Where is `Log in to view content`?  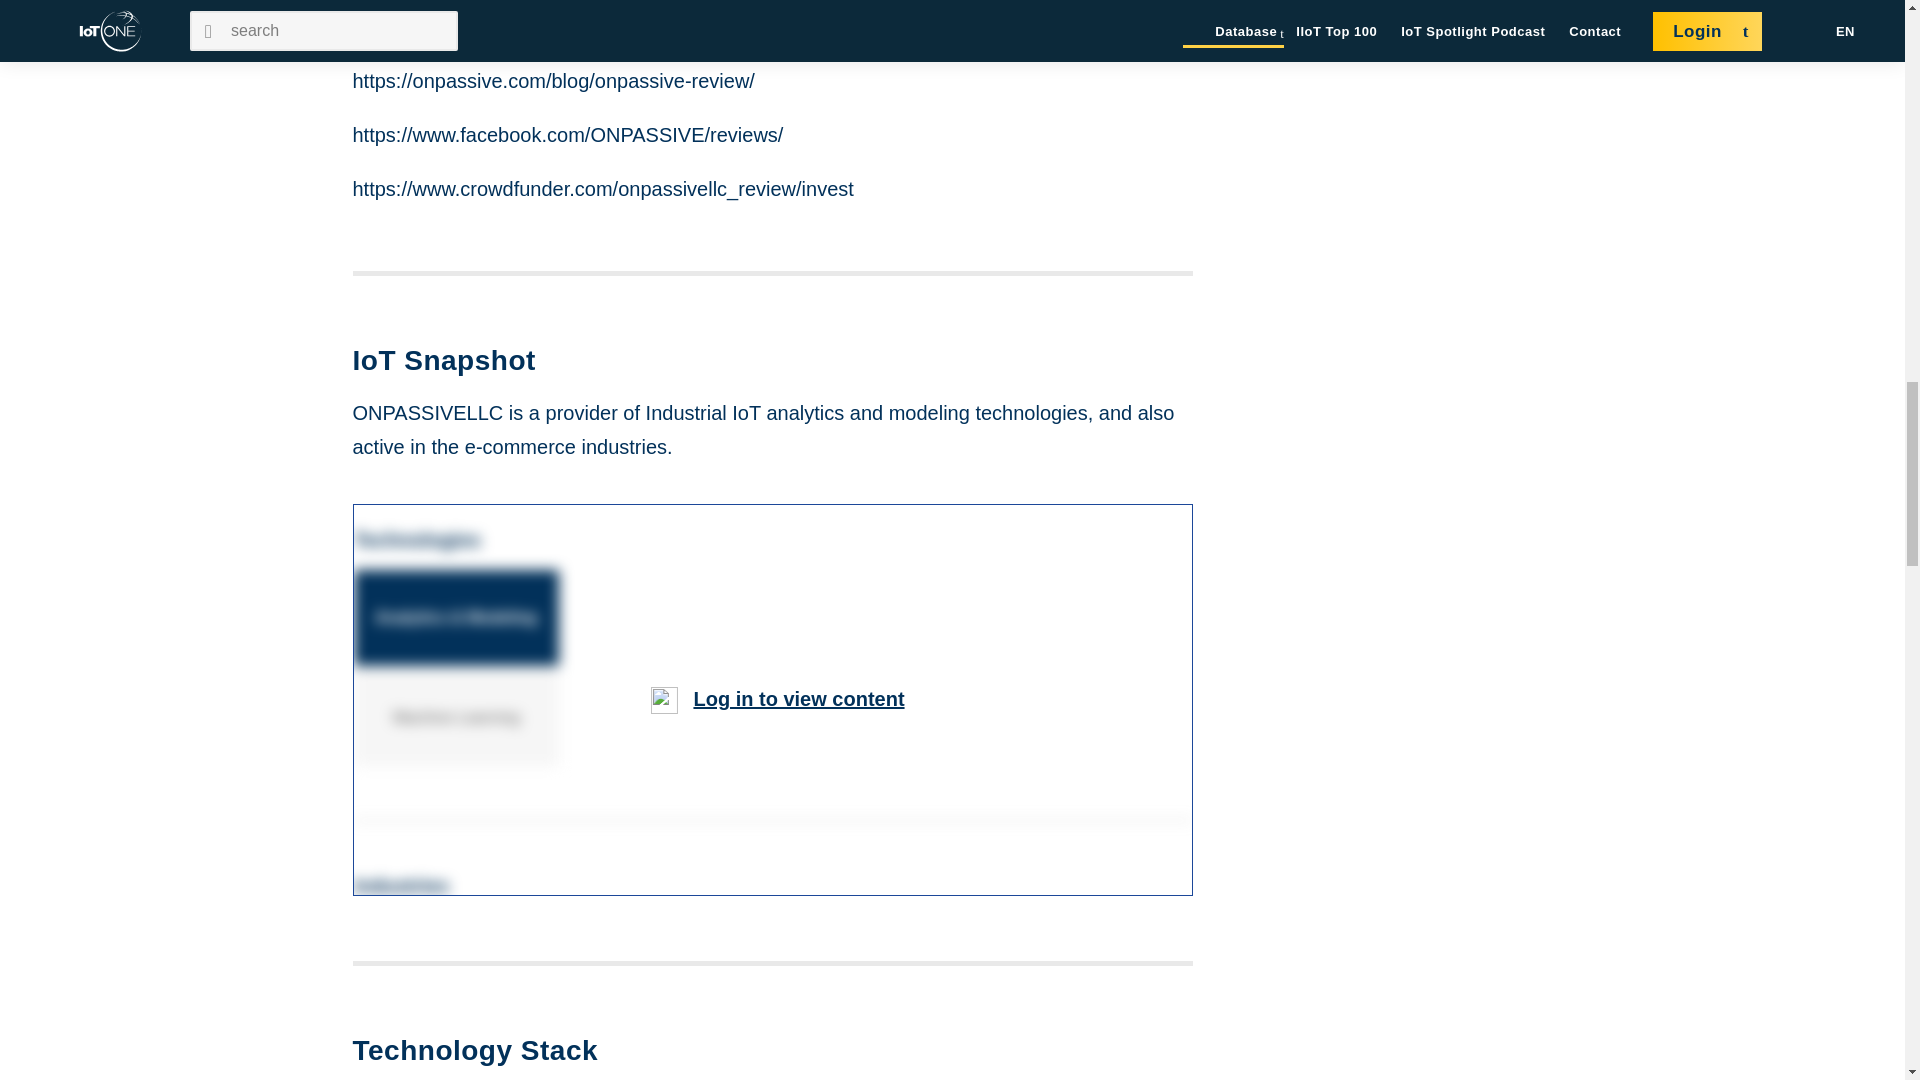
Log in to view content is located at coordinates (798, 698).